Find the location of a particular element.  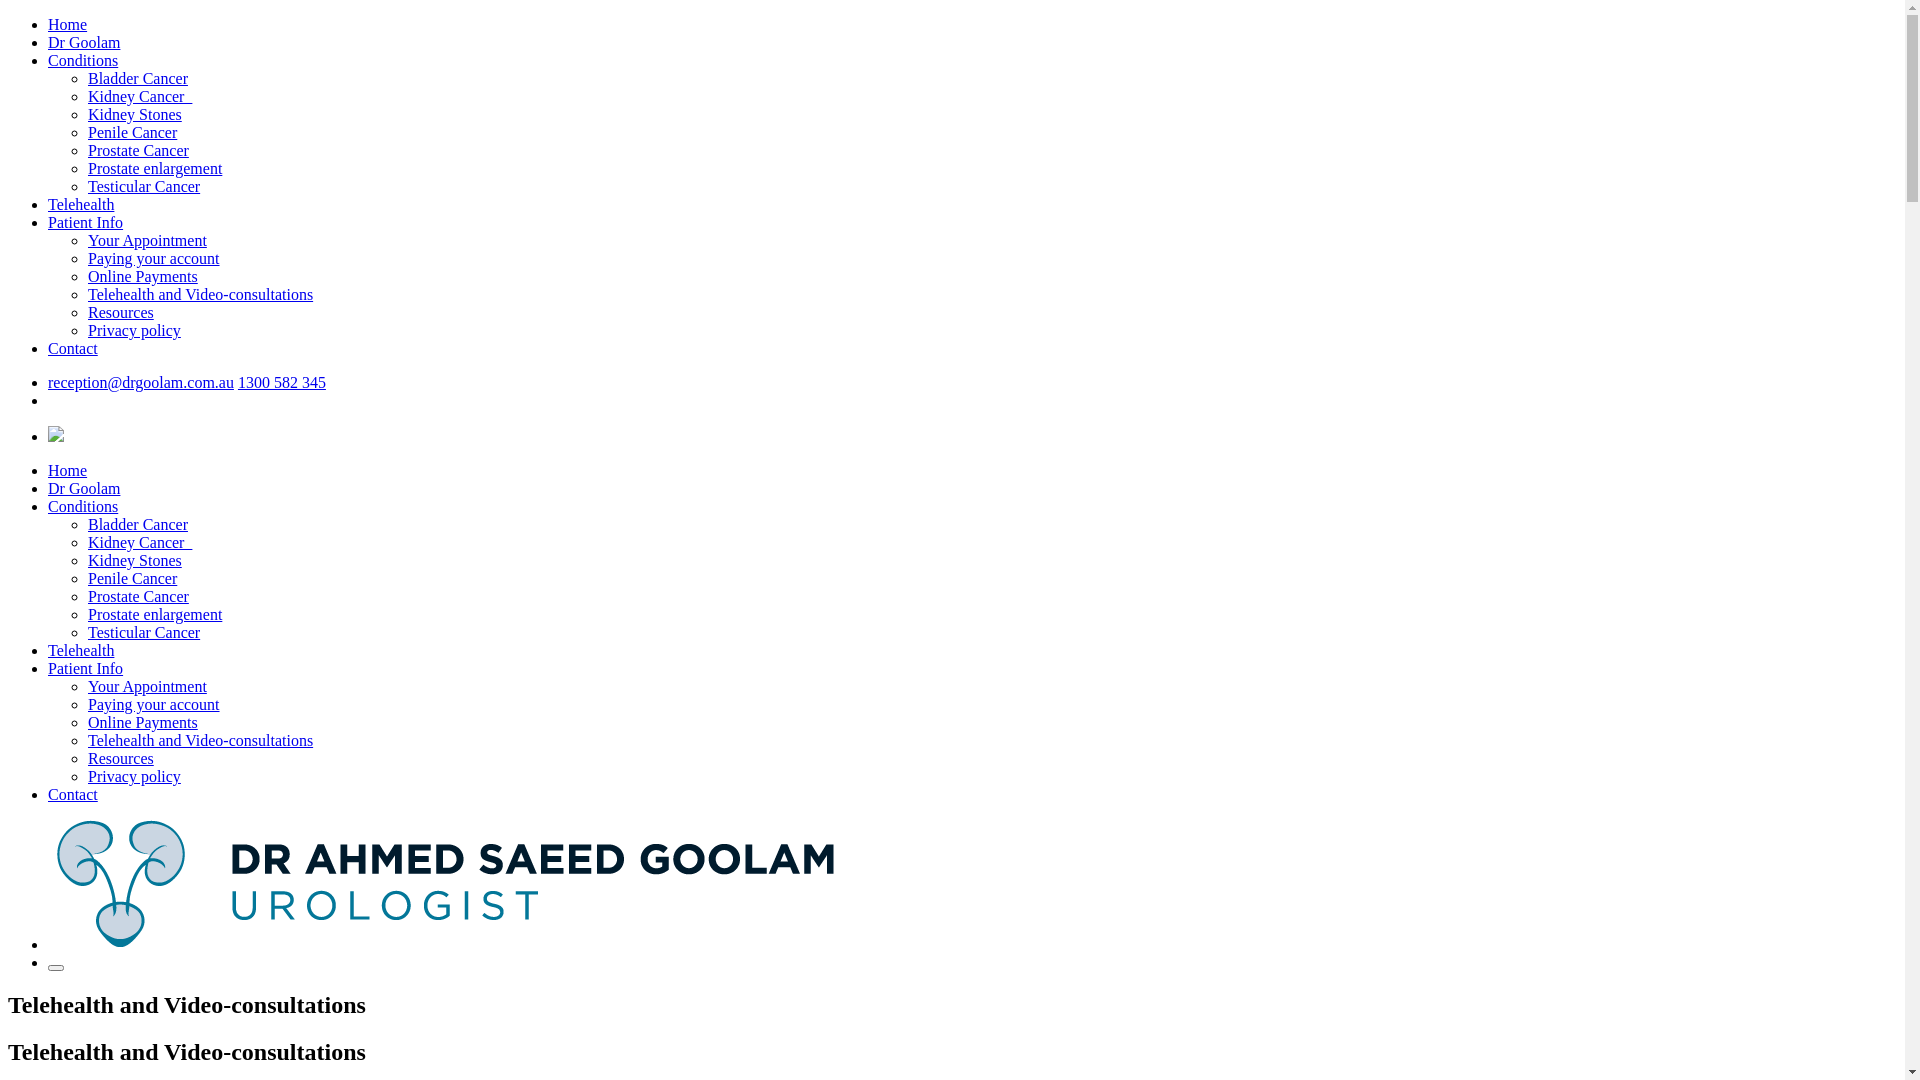

Home is located at coordinates (68, 470).